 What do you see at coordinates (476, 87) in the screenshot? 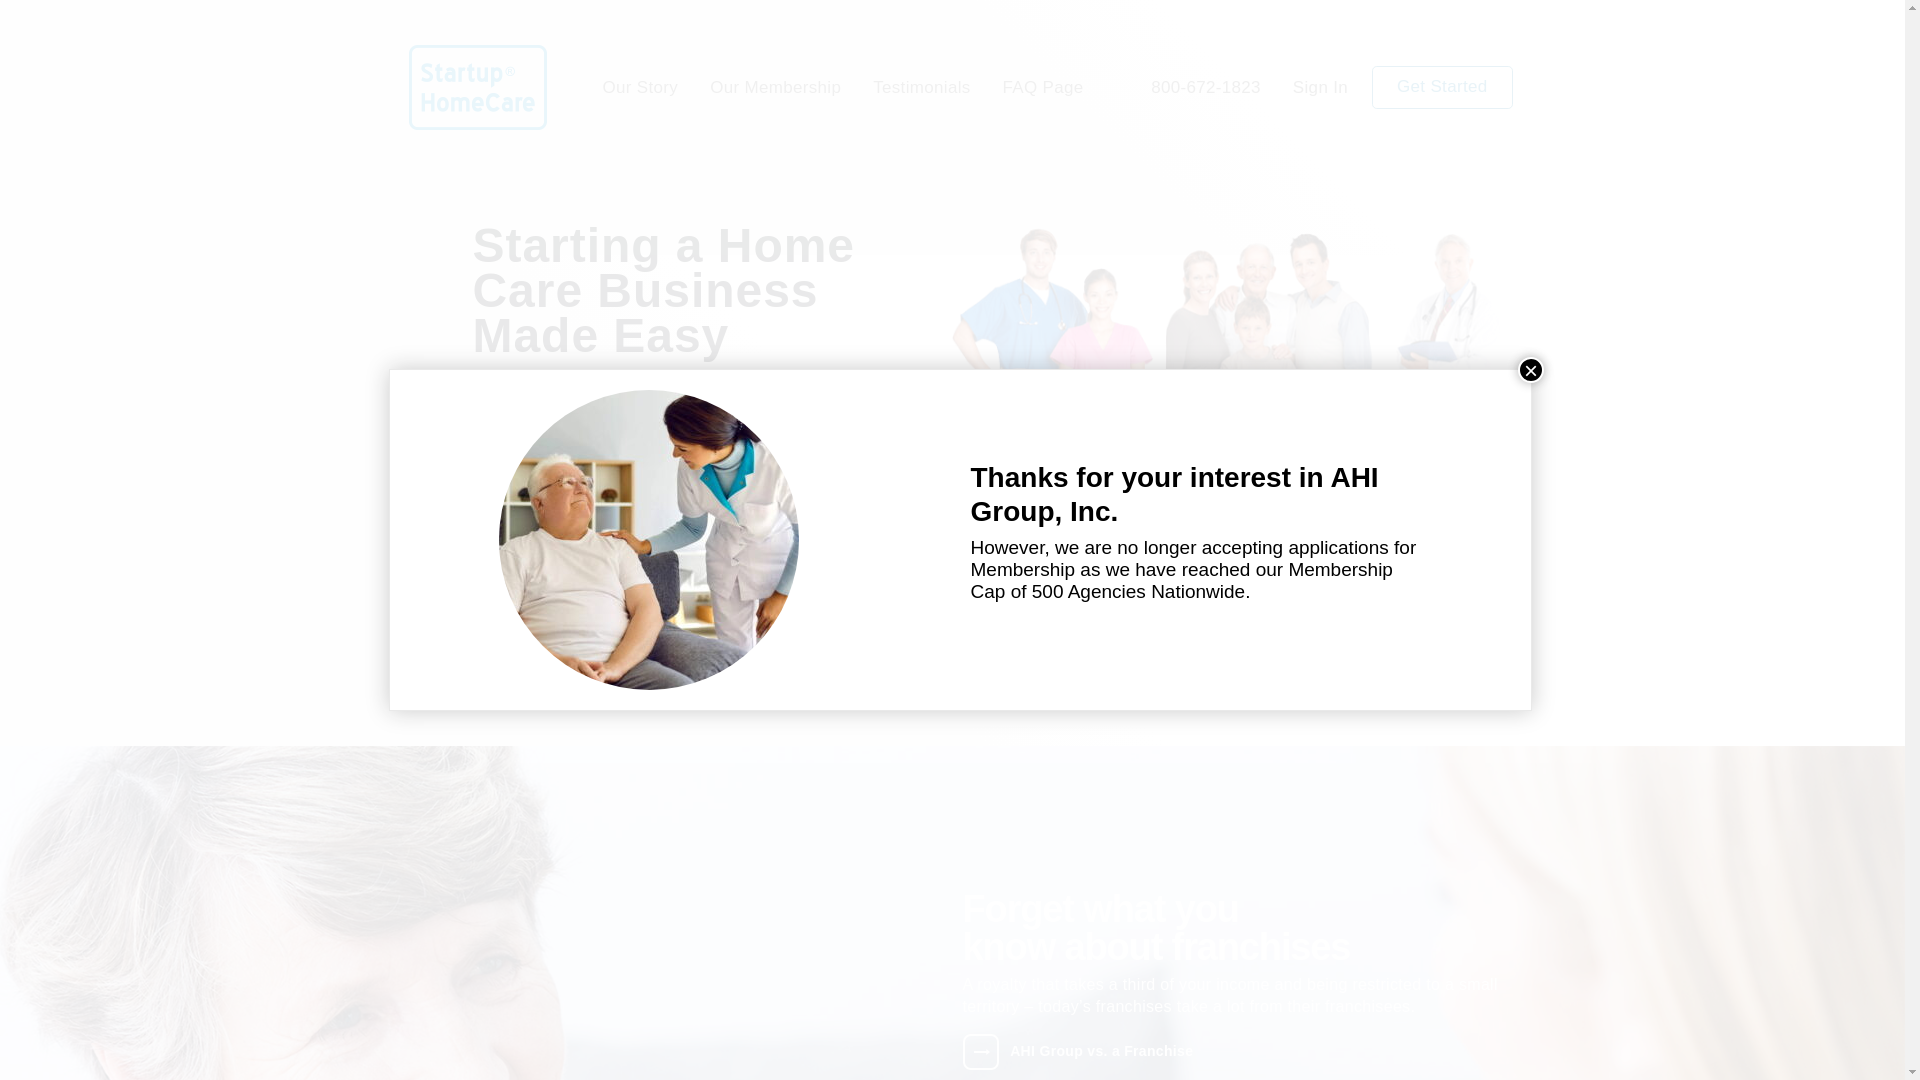
I see `StartupHomeCare` at bounding box center [476, 87].